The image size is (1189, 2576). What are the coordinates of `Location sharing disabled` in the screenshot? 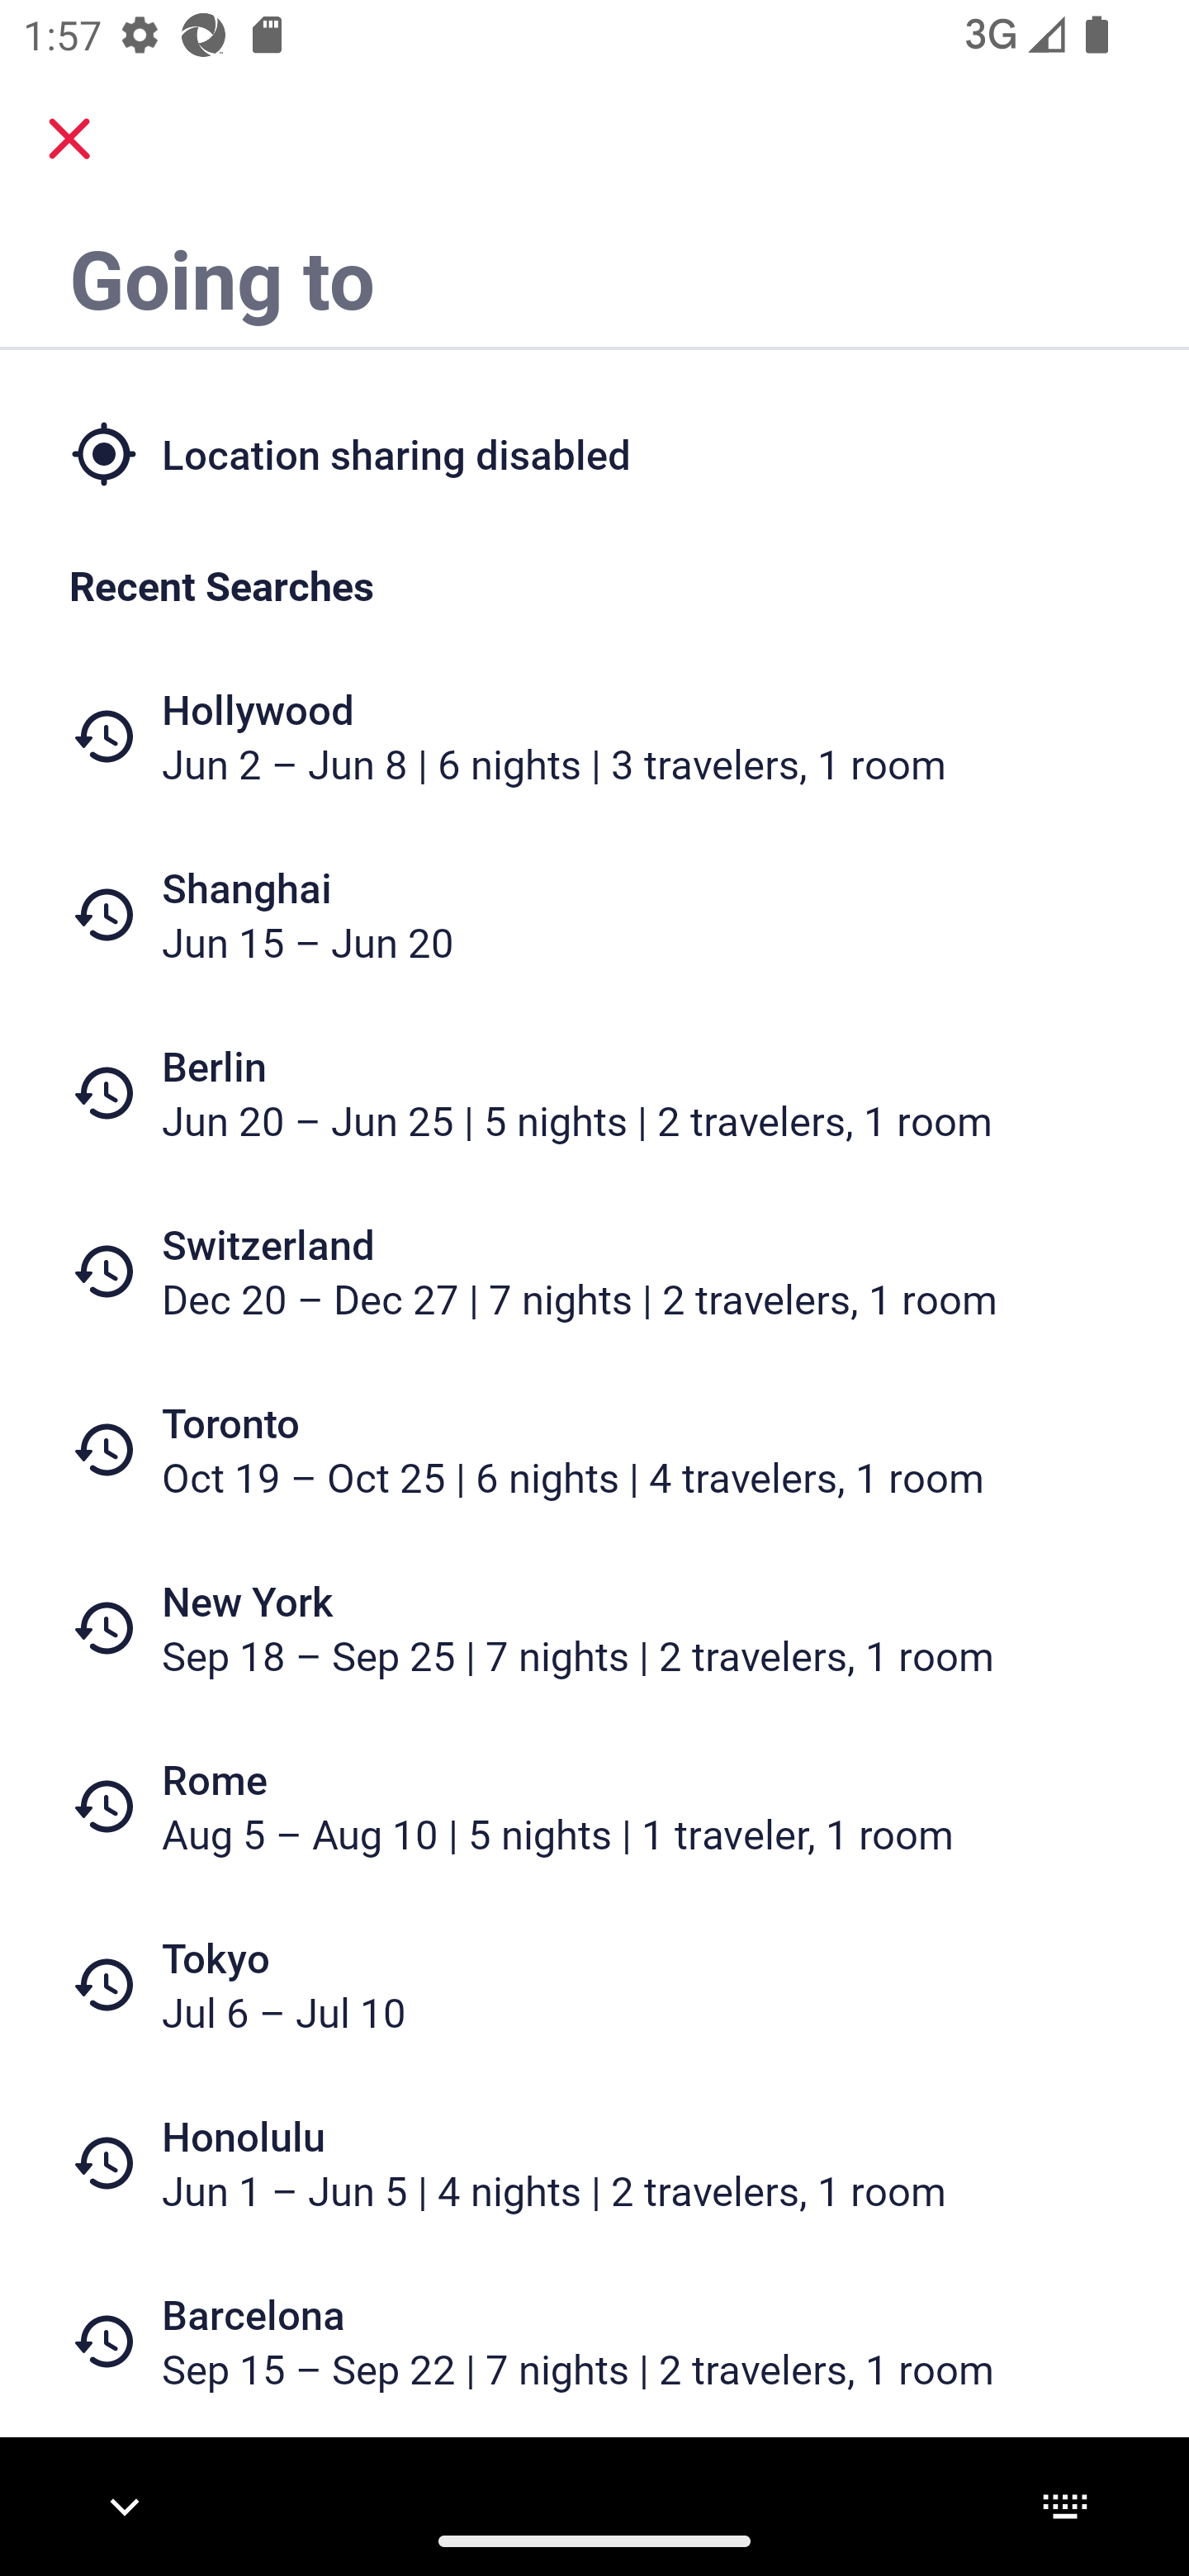 It's located at (594, 452).